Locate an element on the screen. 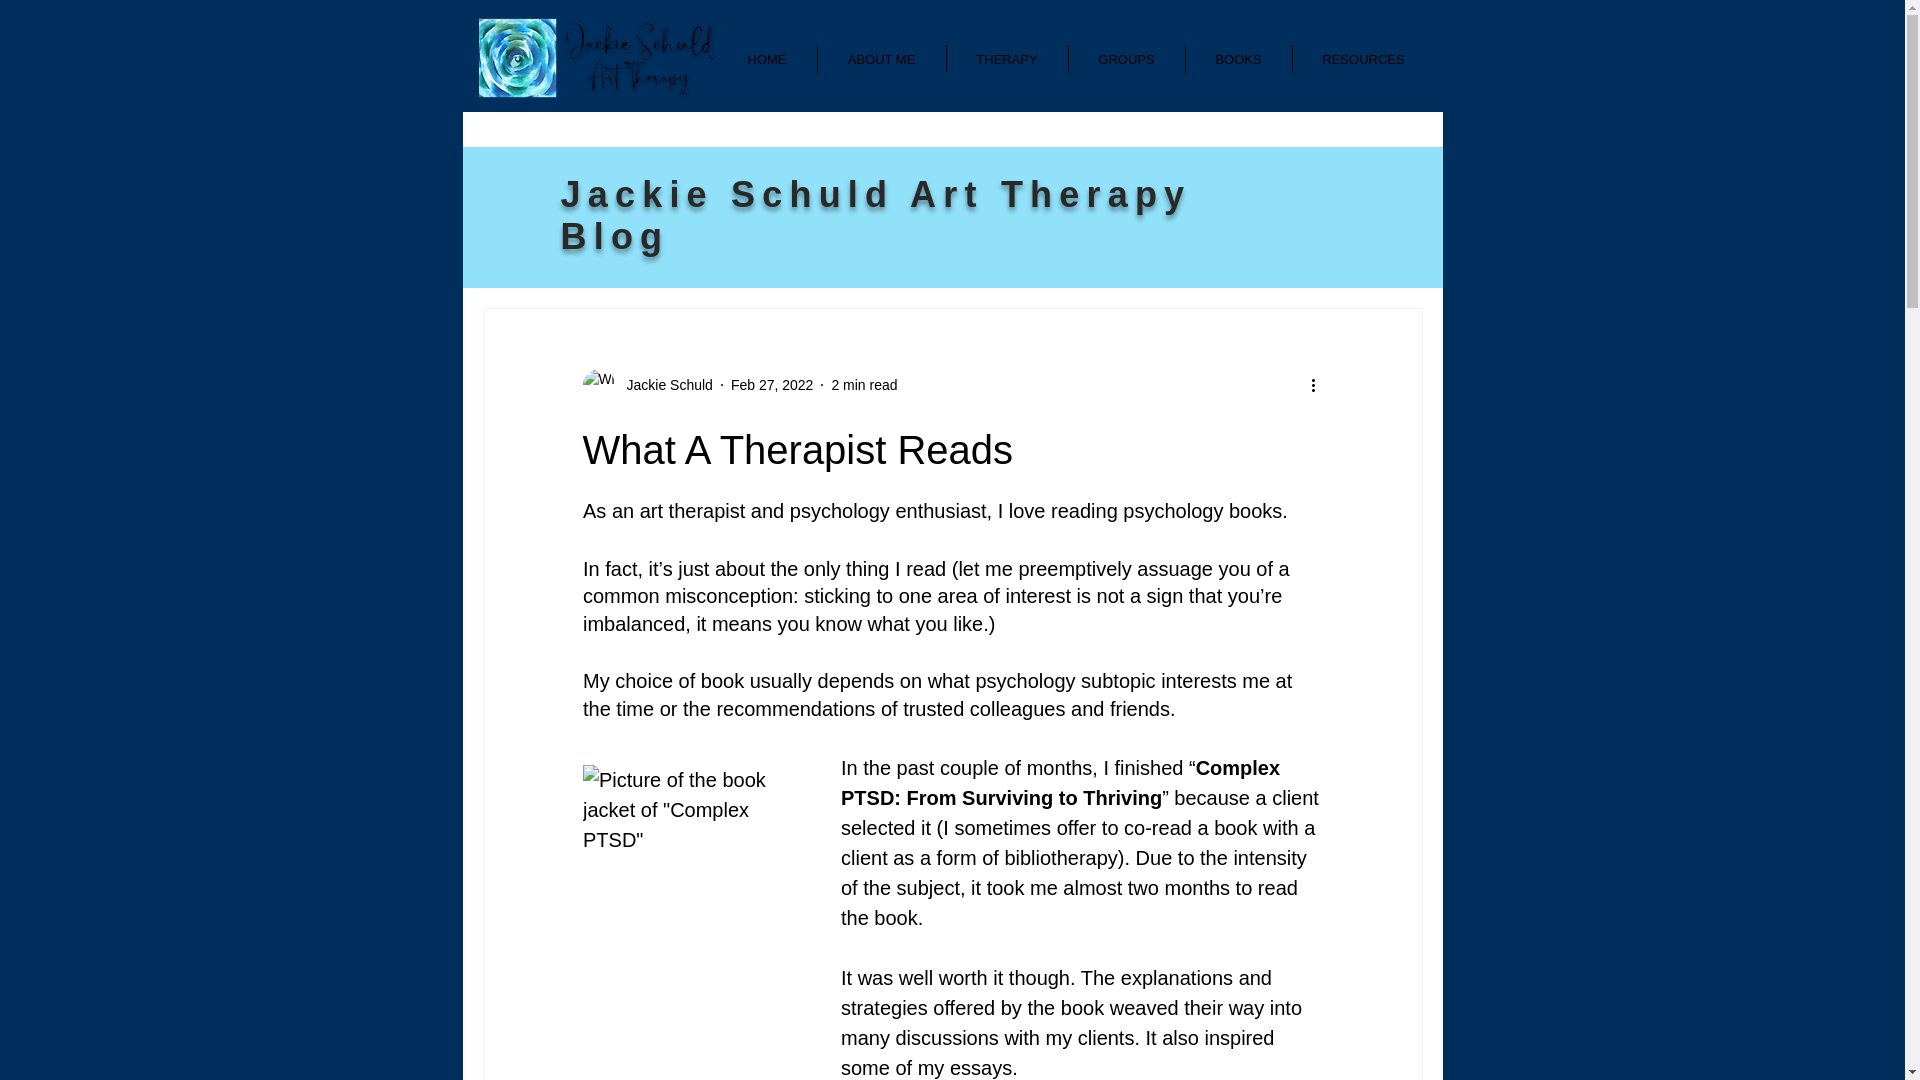 The width and height of the screenshot is (1920, 1080). ABOUT ME is located at coordinates (882, 60).